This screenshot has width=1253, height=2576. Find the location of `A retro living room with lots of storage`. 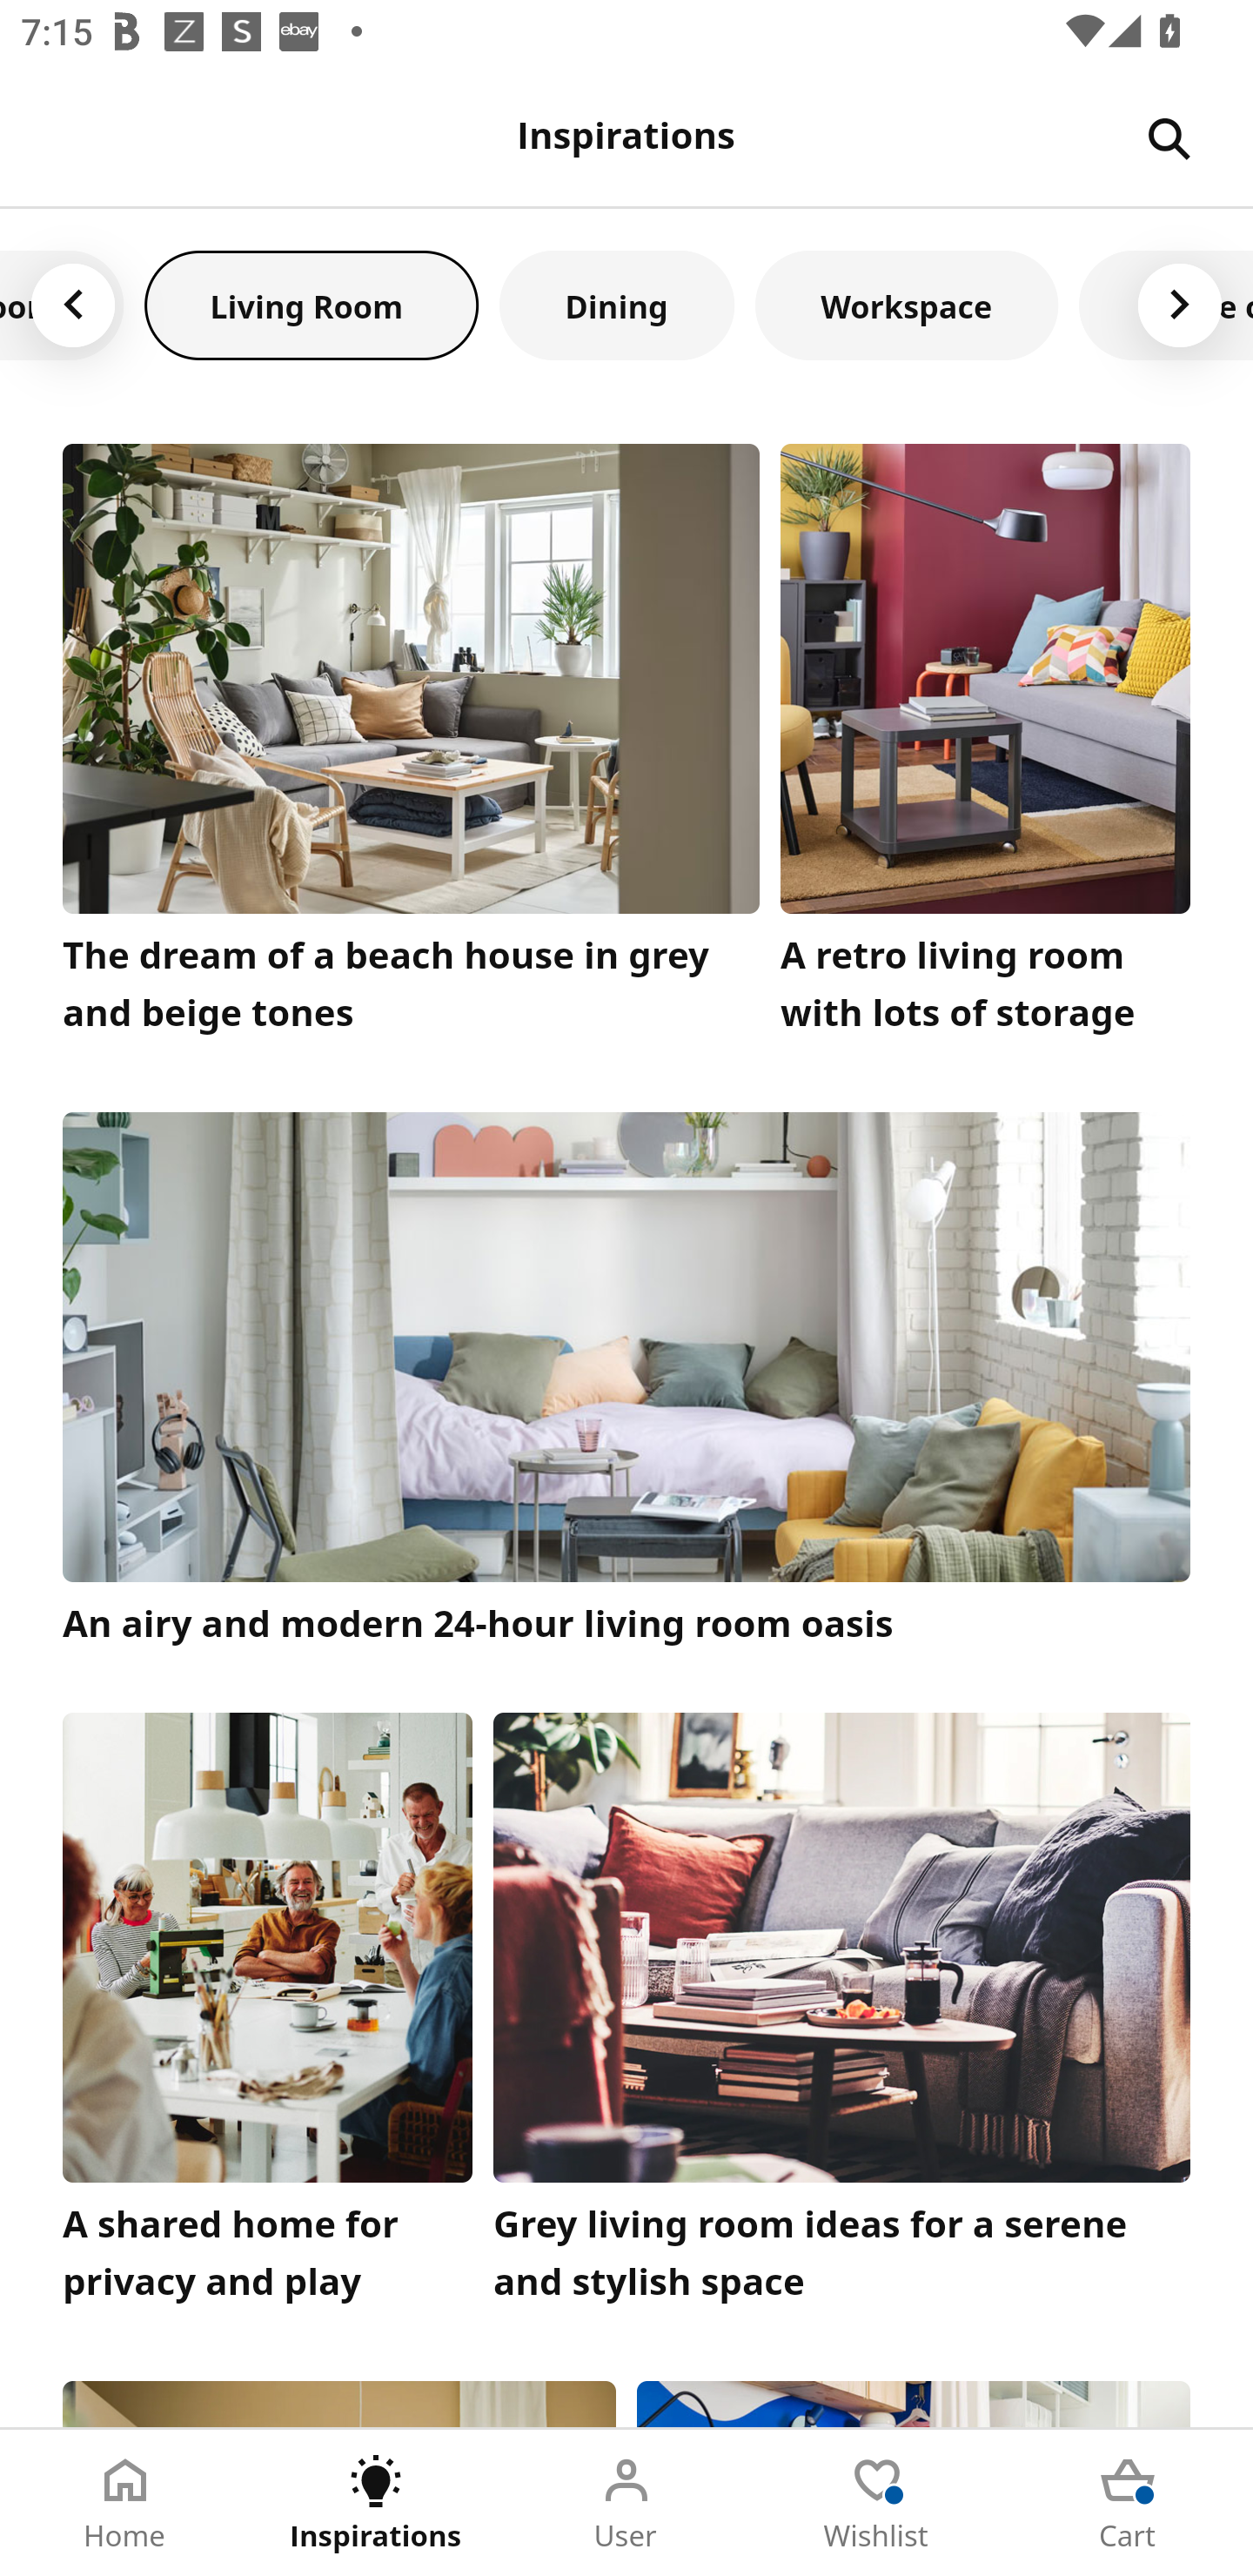

A retro living room with lots of storage is located at coordinates (985, 745).